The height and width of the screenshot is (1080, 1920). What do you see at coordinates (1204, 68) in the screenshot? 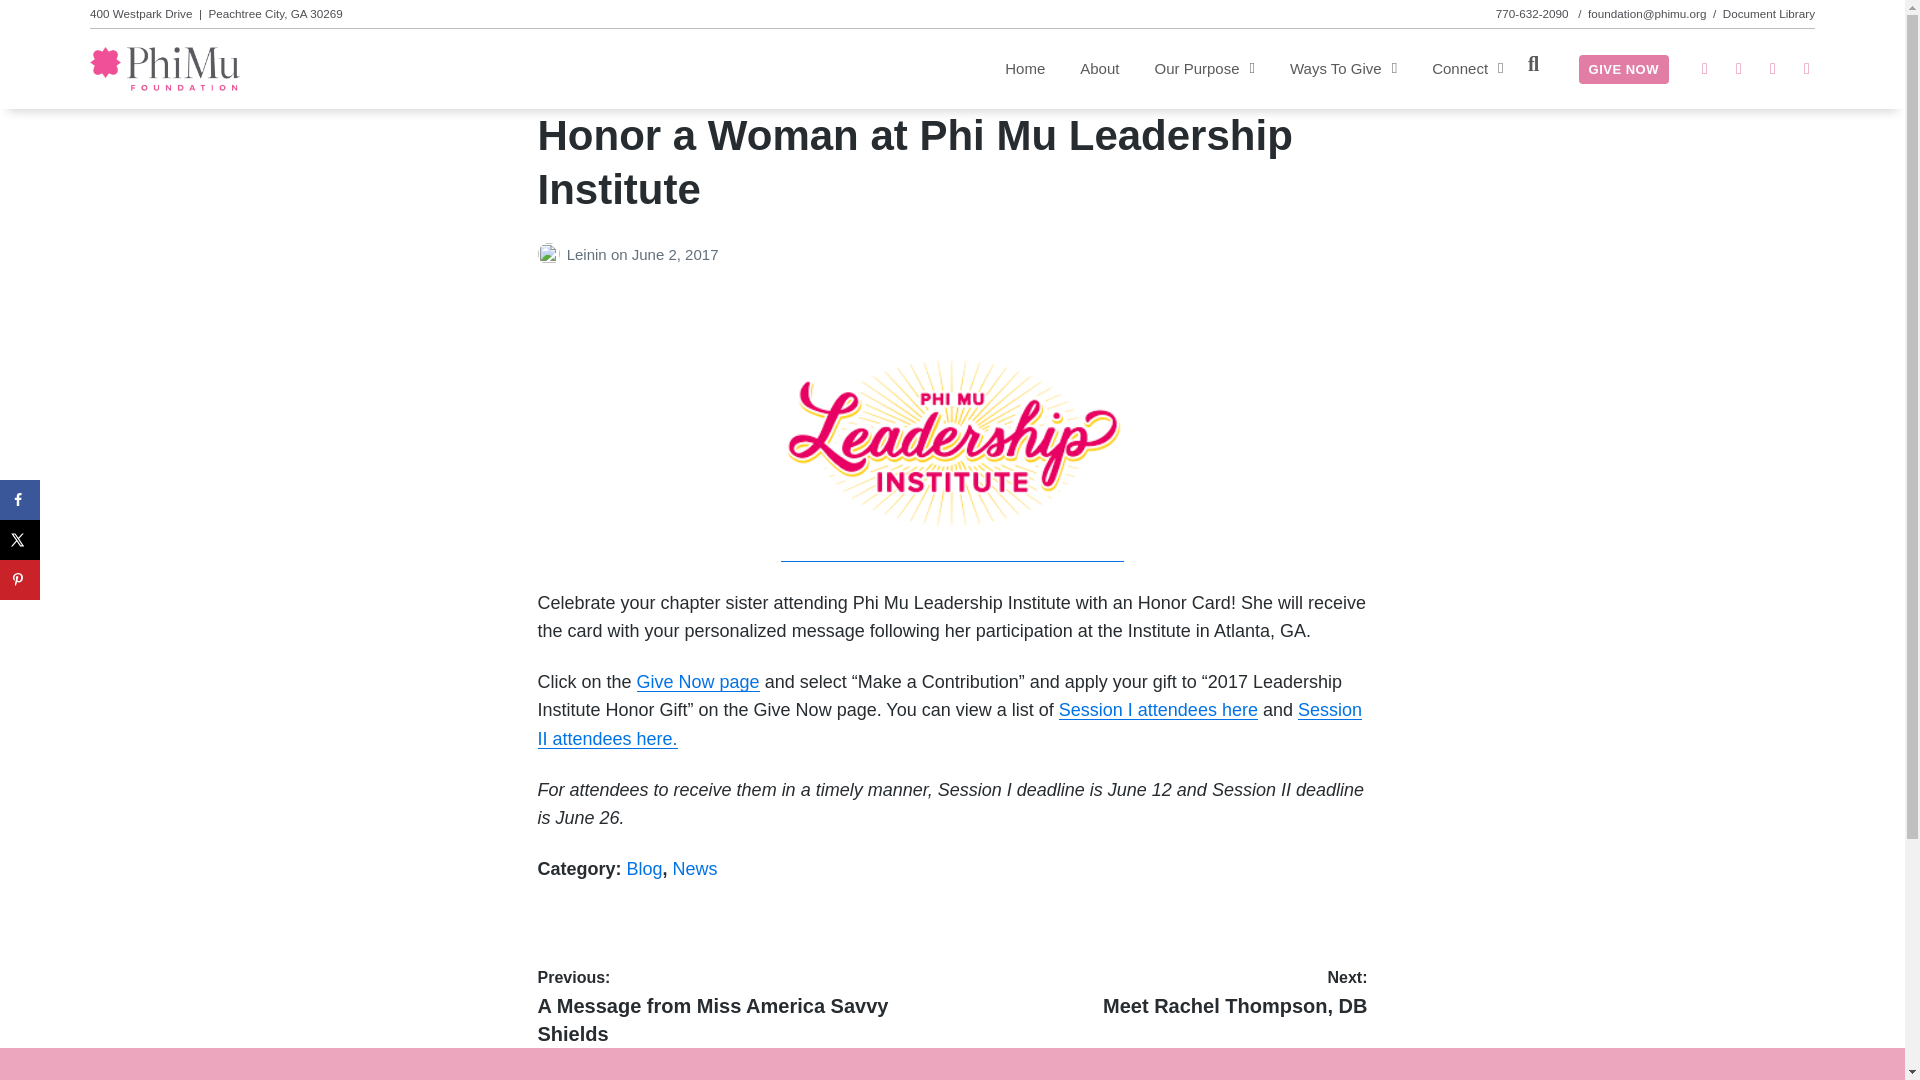
I see `Our Purpose` at bounding box center [1204, 68].